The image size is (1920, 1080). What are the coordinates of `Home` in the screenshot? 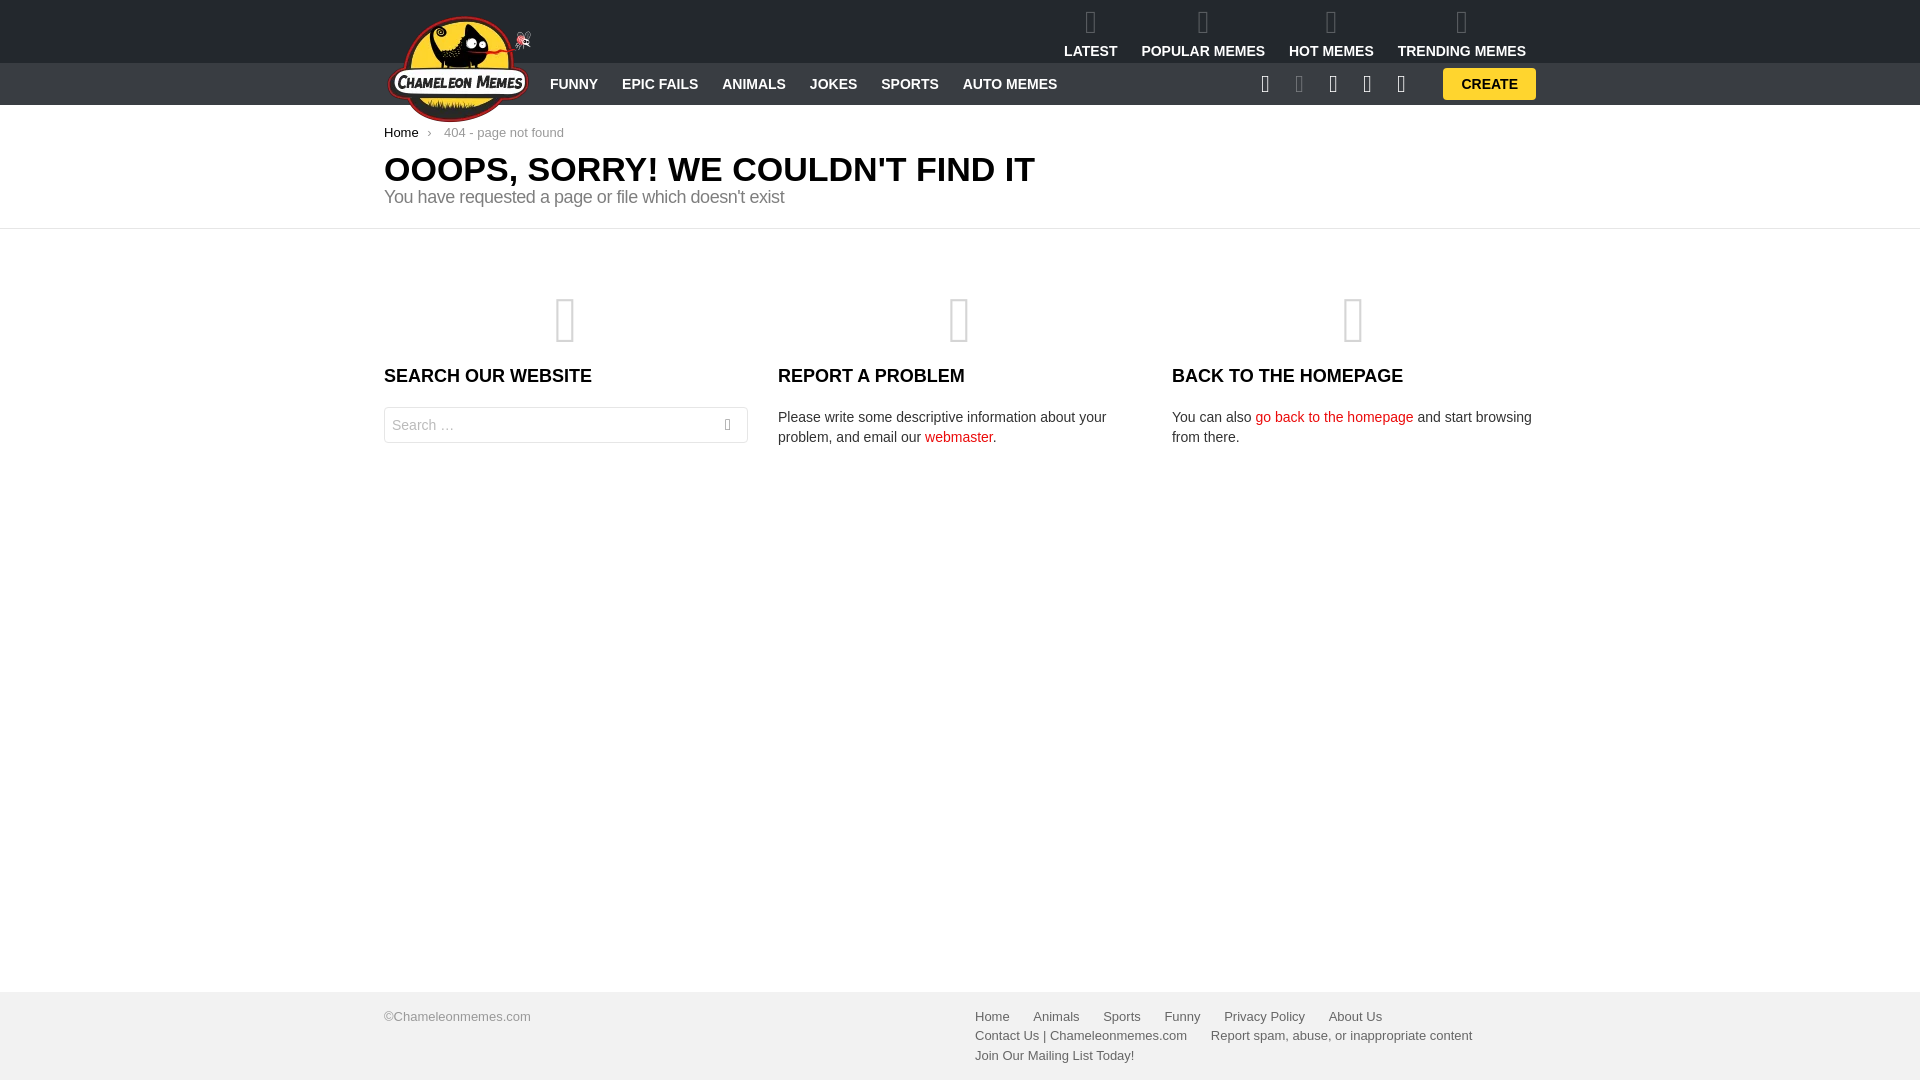 It's located at (401, 132).